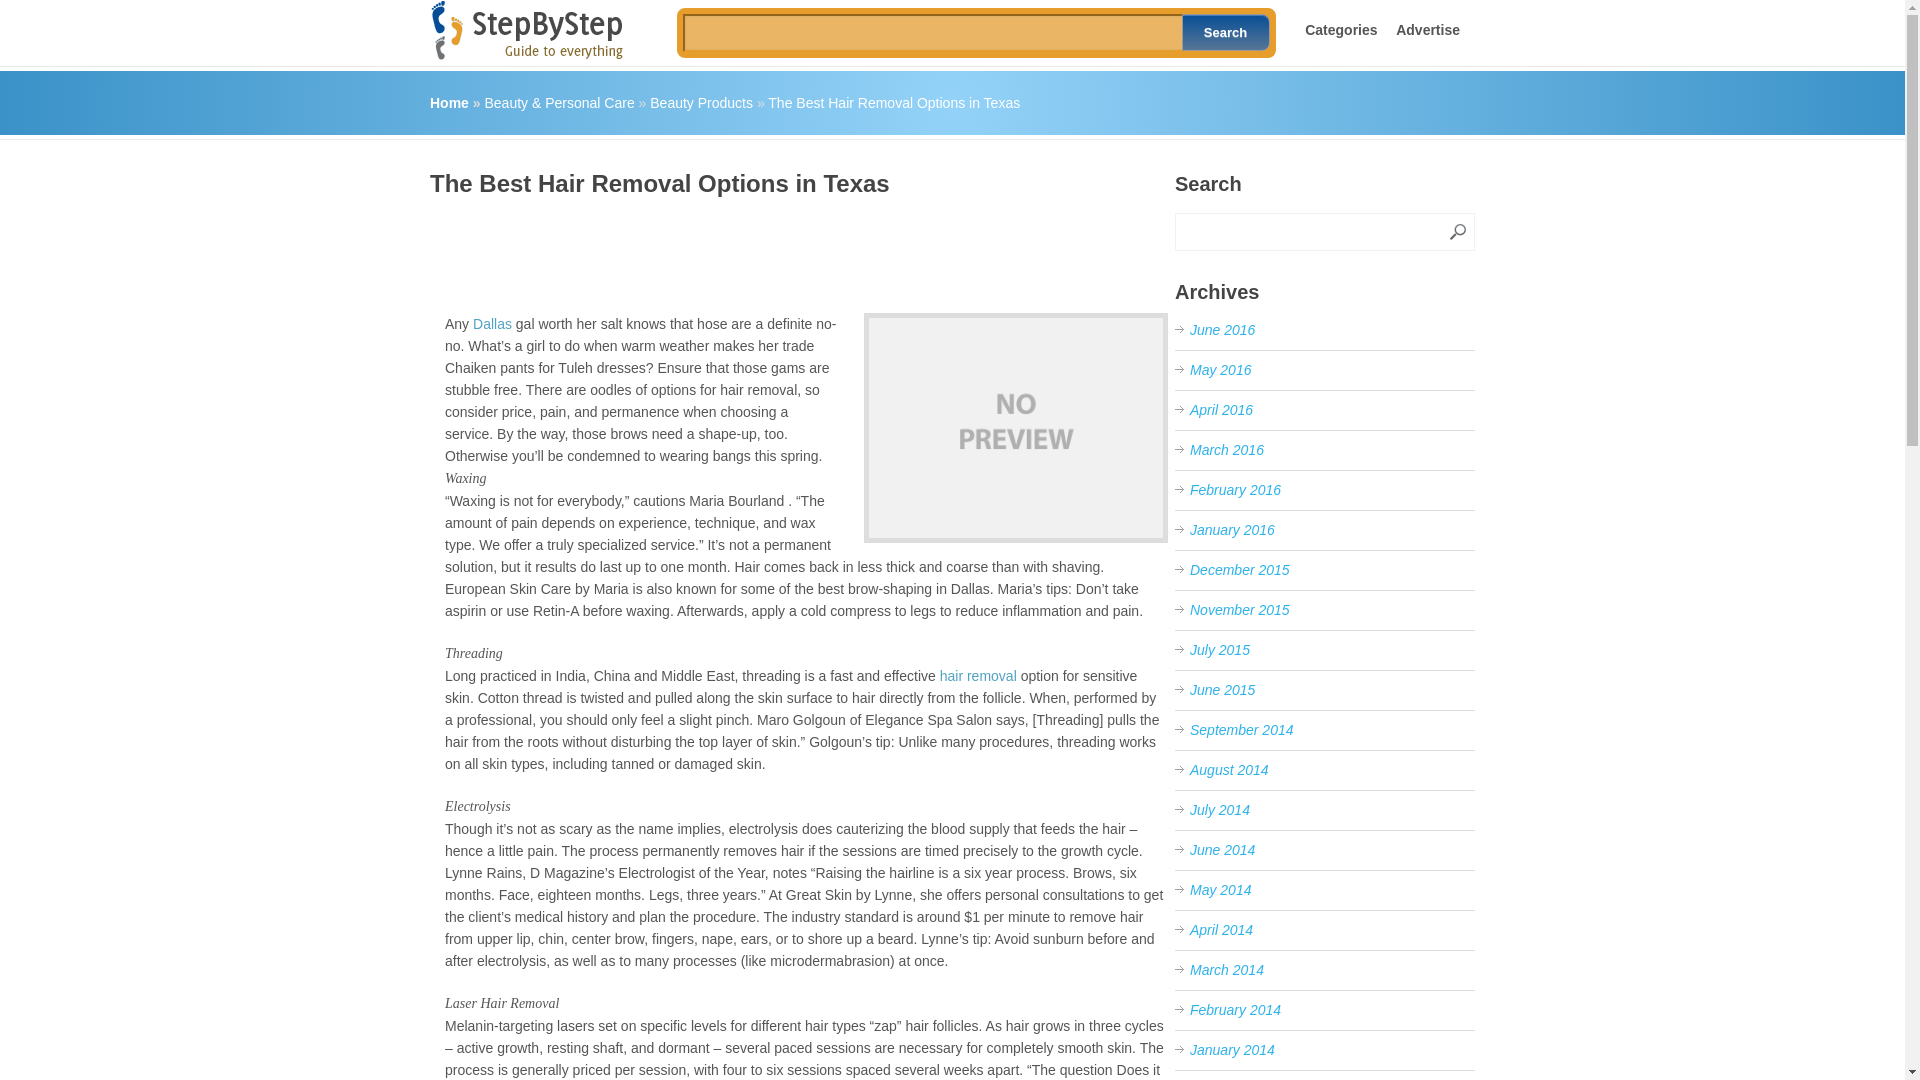 The image size is (1920, 1080). What do you see at coordinates (978, 676) in the screenshot?
I see `hair removal` at bounding box center [978, 676].